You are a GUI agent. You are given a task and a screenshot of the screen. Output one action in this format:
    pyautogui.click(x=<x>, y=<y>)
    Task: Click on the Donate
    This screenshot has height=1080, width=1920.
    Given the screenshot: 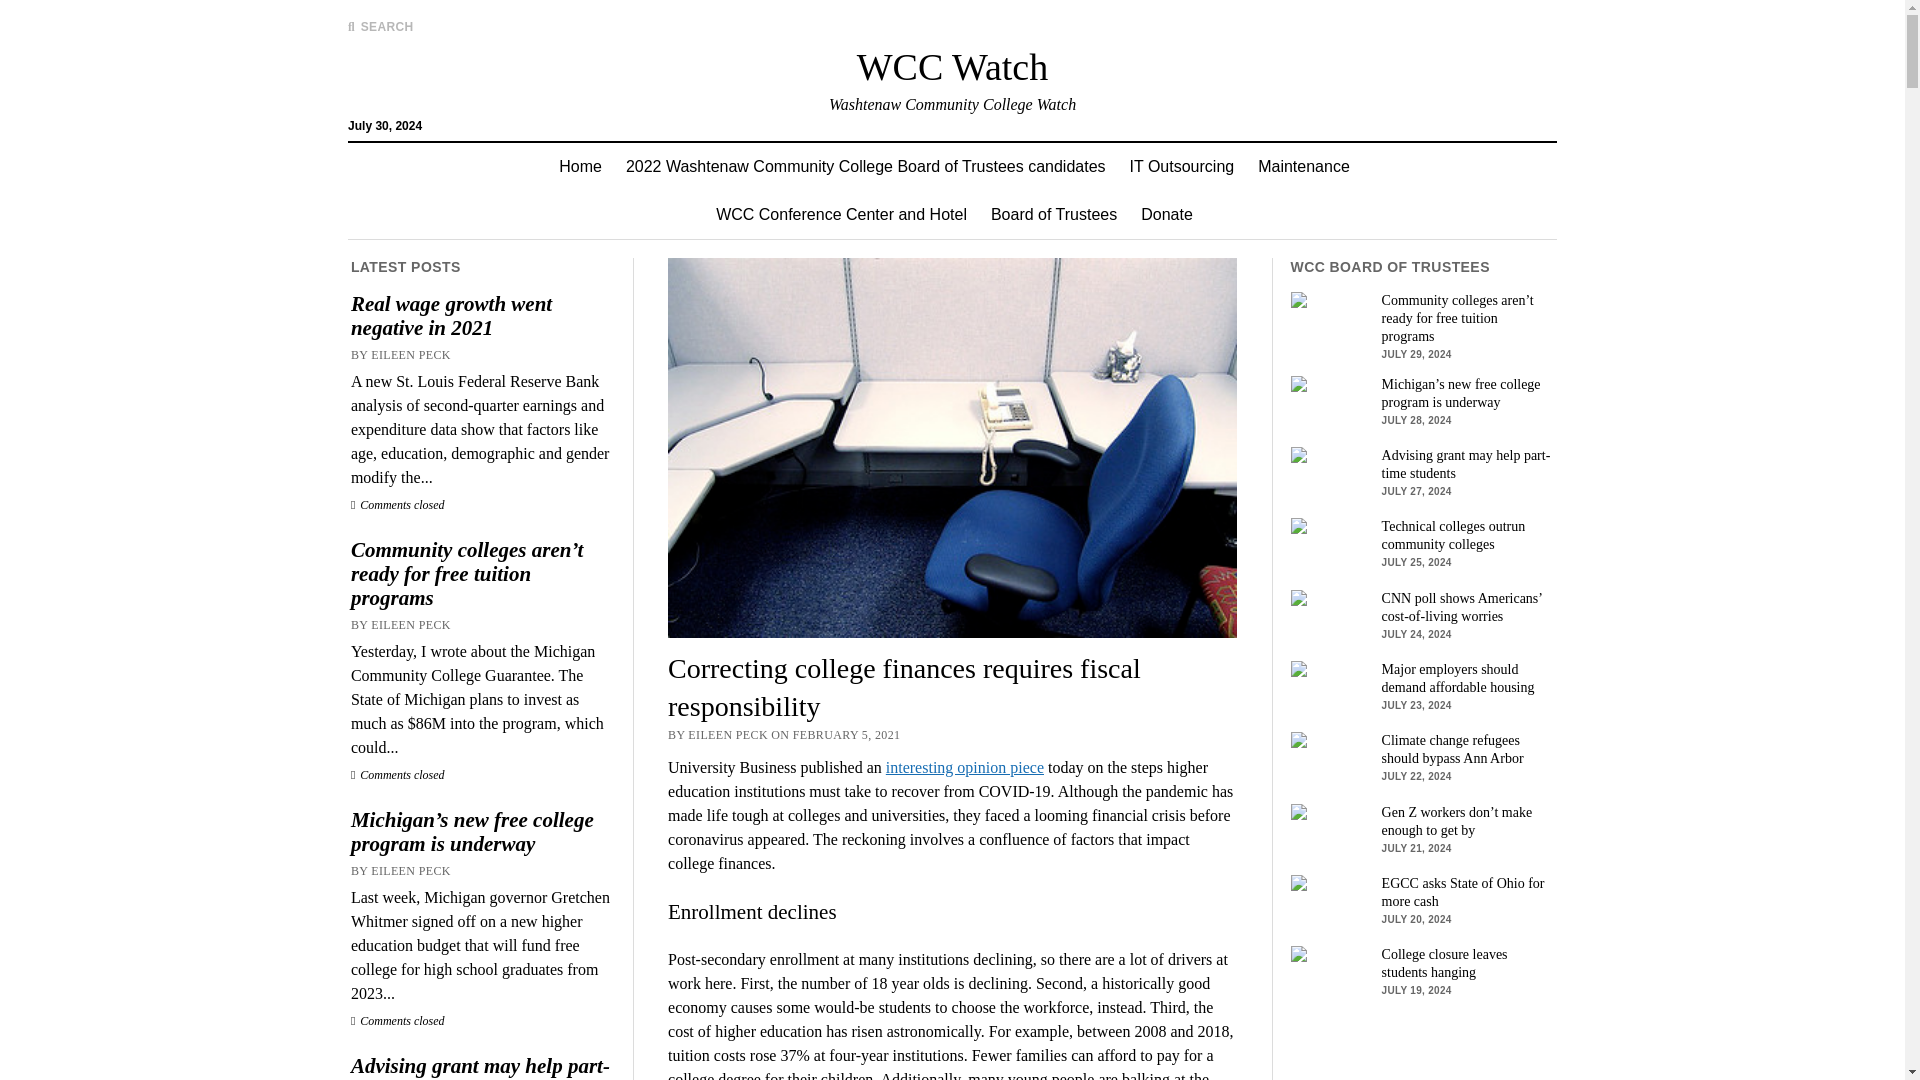 What is the action you would take?
    pyautogui.click(x=1166, y=214)
    